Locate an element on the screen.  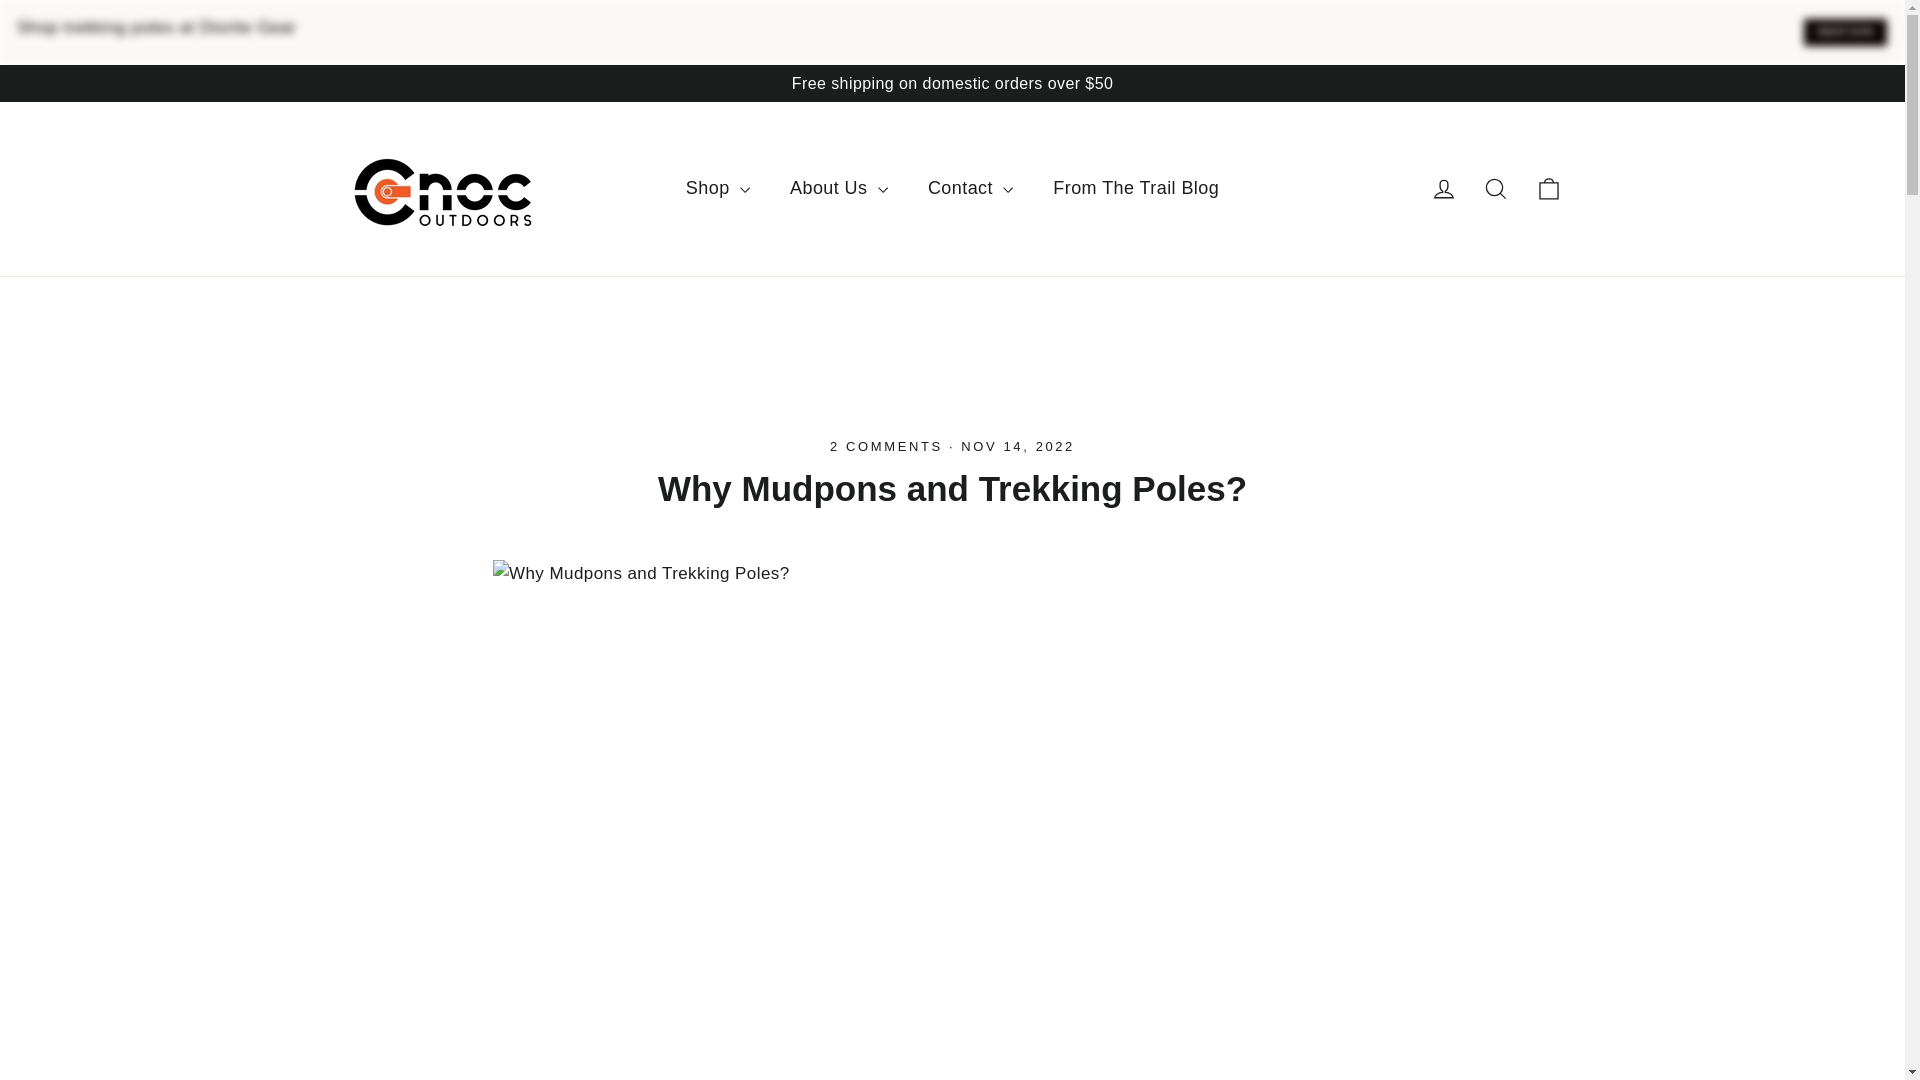
SHOP NOW is located at coordinates (1844, 32).